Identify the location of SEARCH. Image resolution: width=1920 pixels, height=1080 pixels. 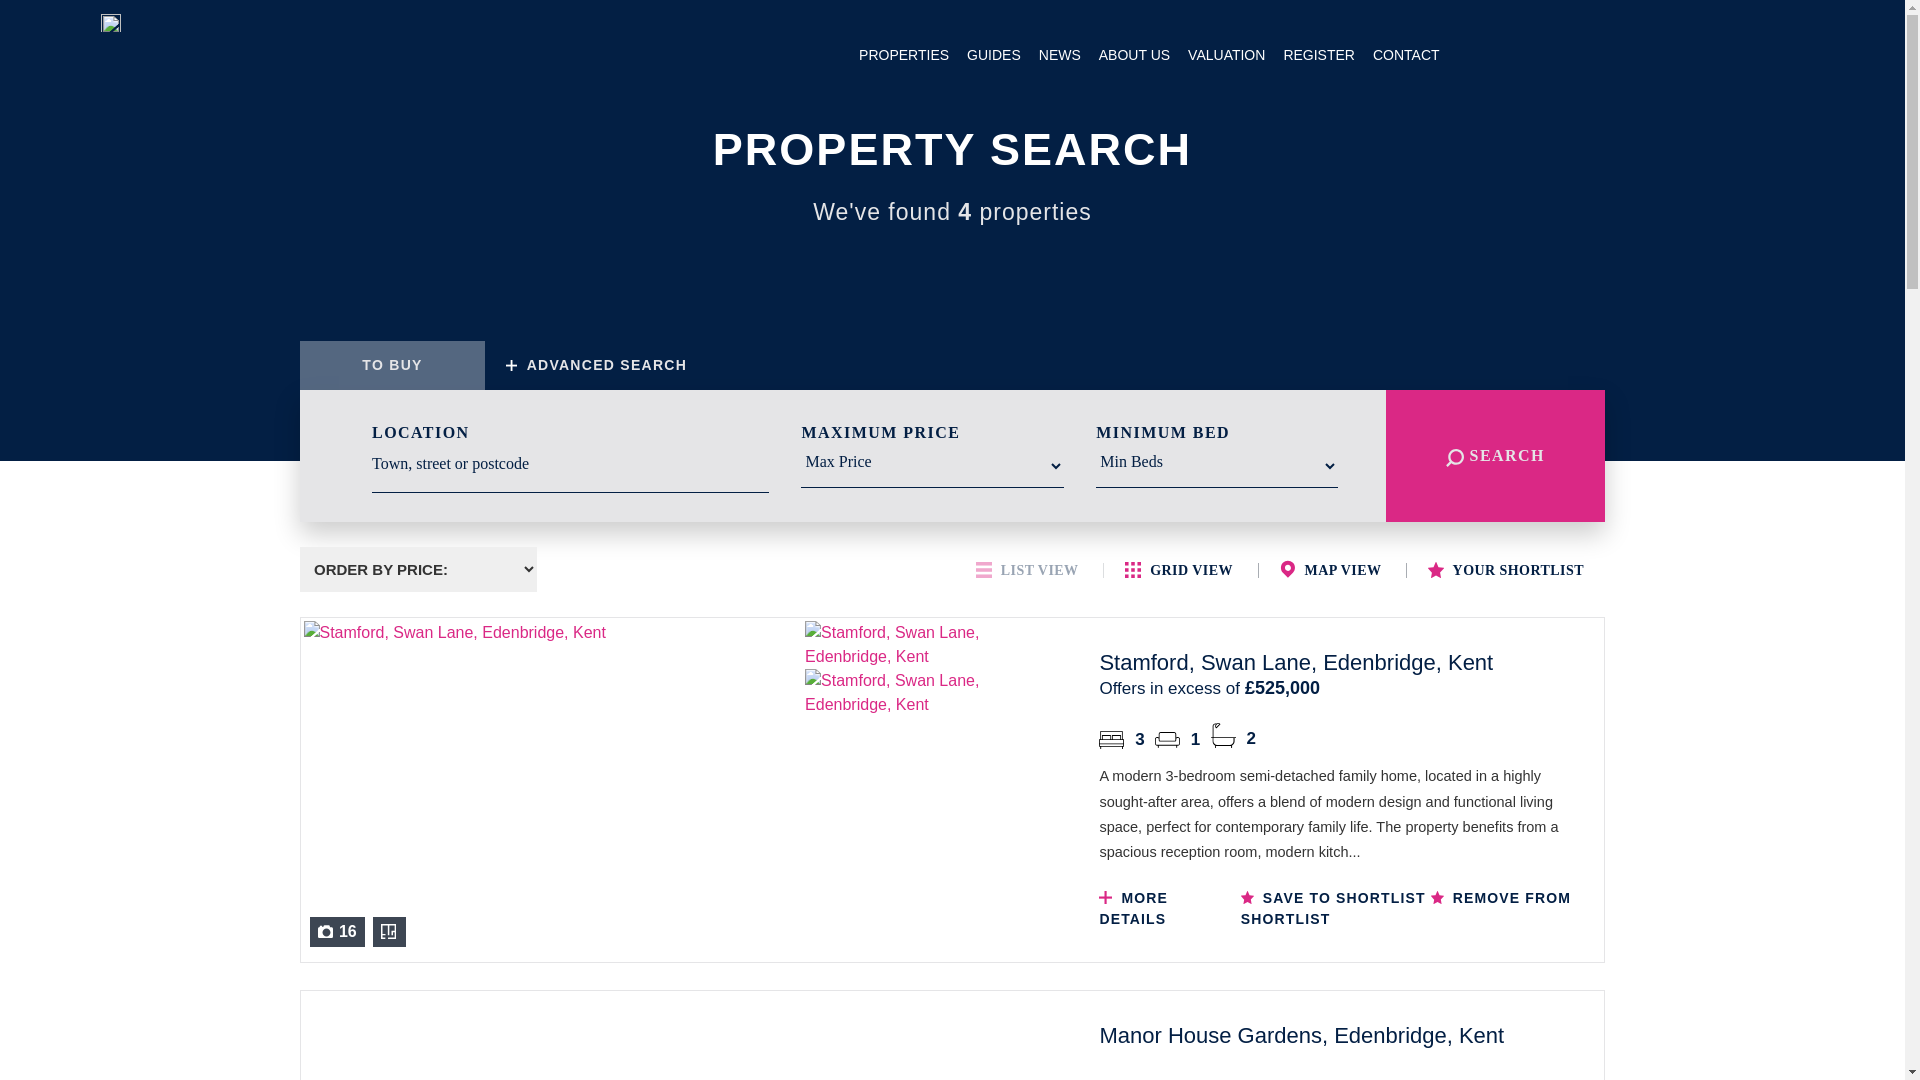
(1496, 455).